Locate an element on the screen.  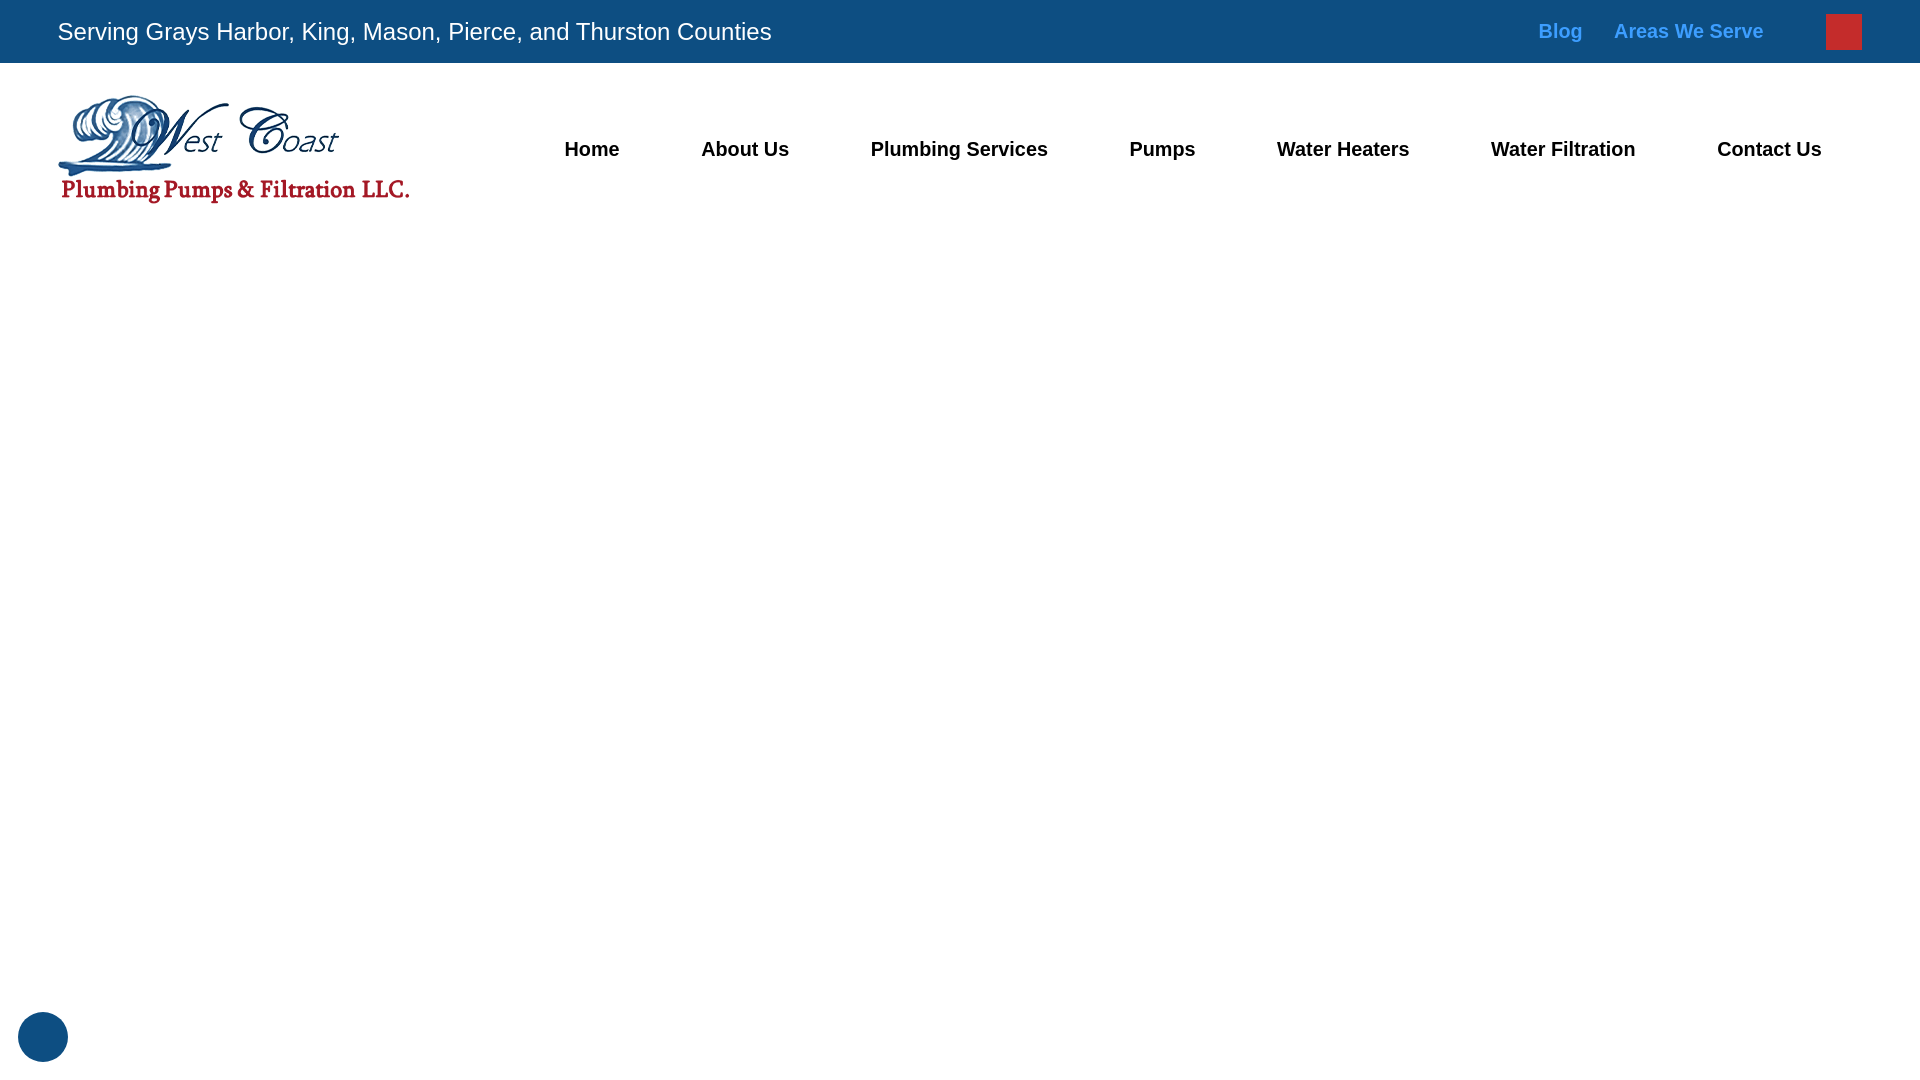
About Us is located at coordinates (744, 149).